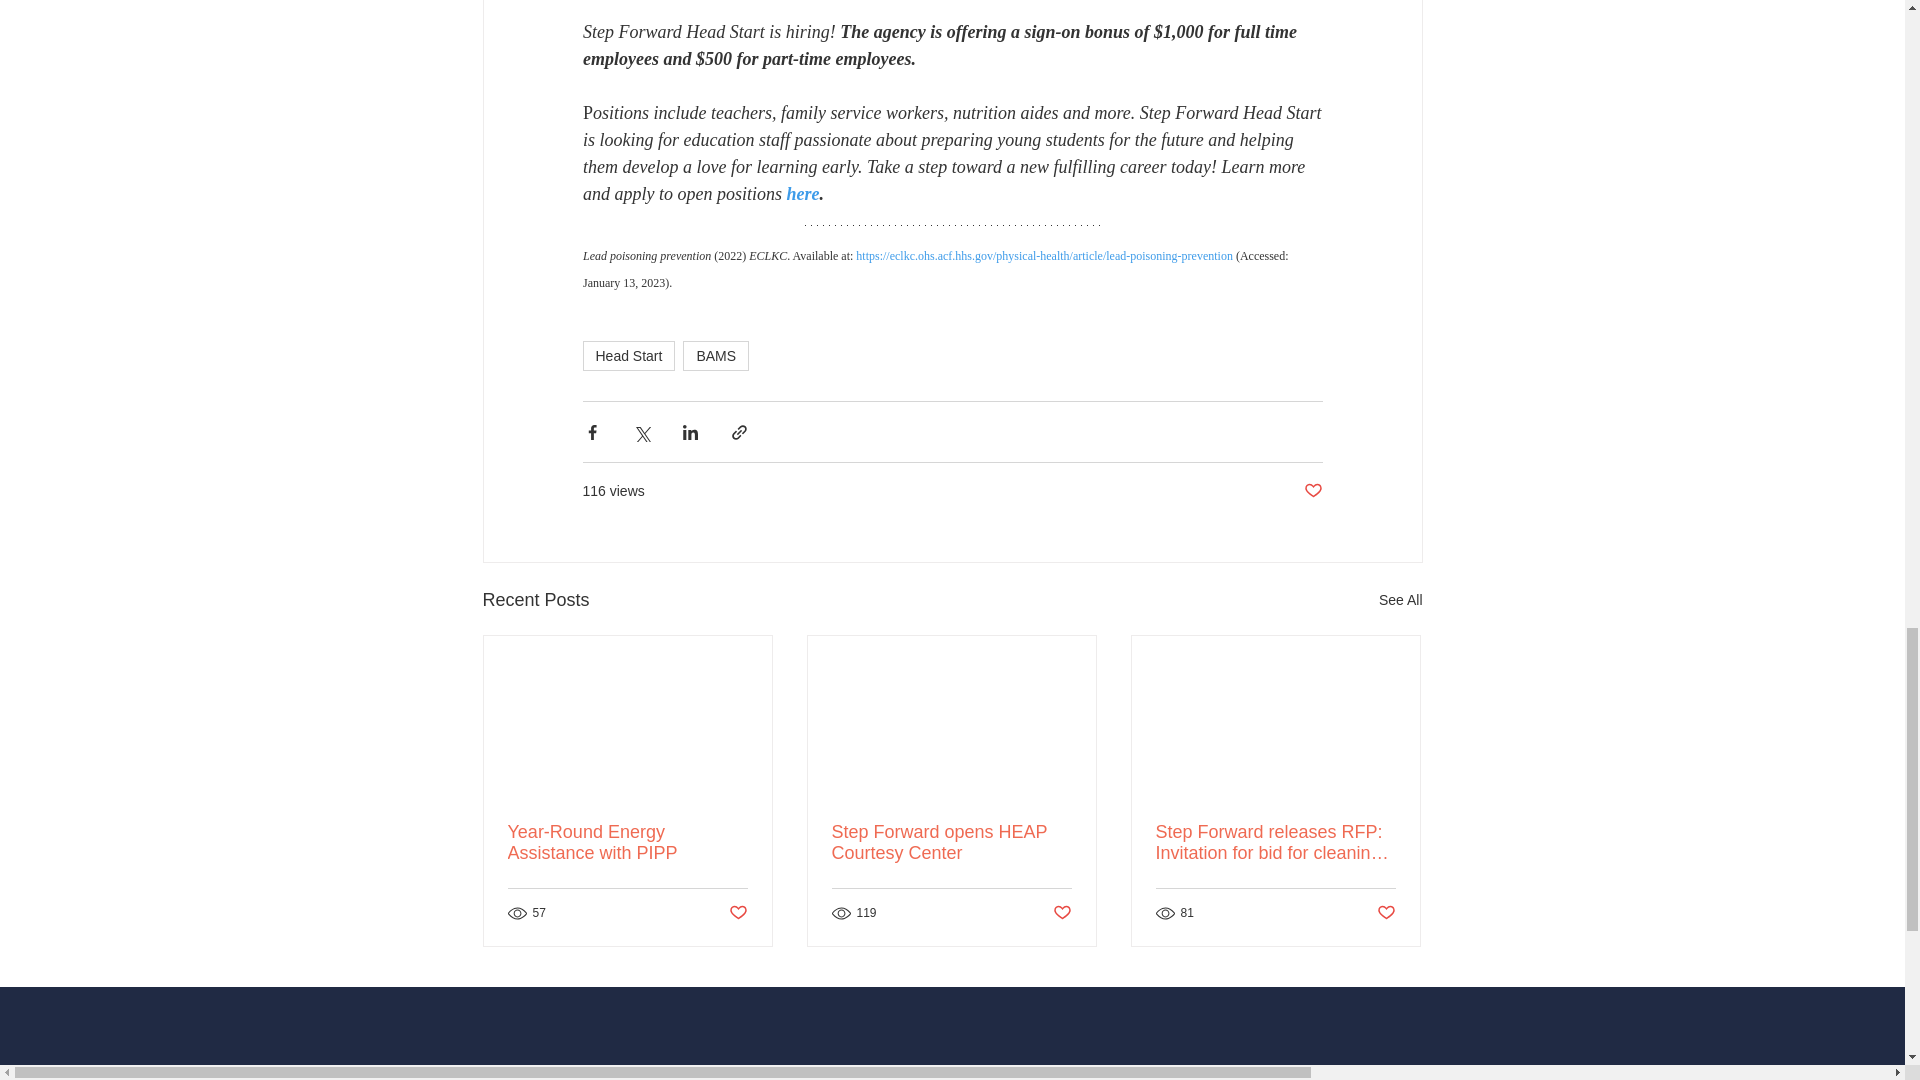  I want to click on here, so click(802, 194).